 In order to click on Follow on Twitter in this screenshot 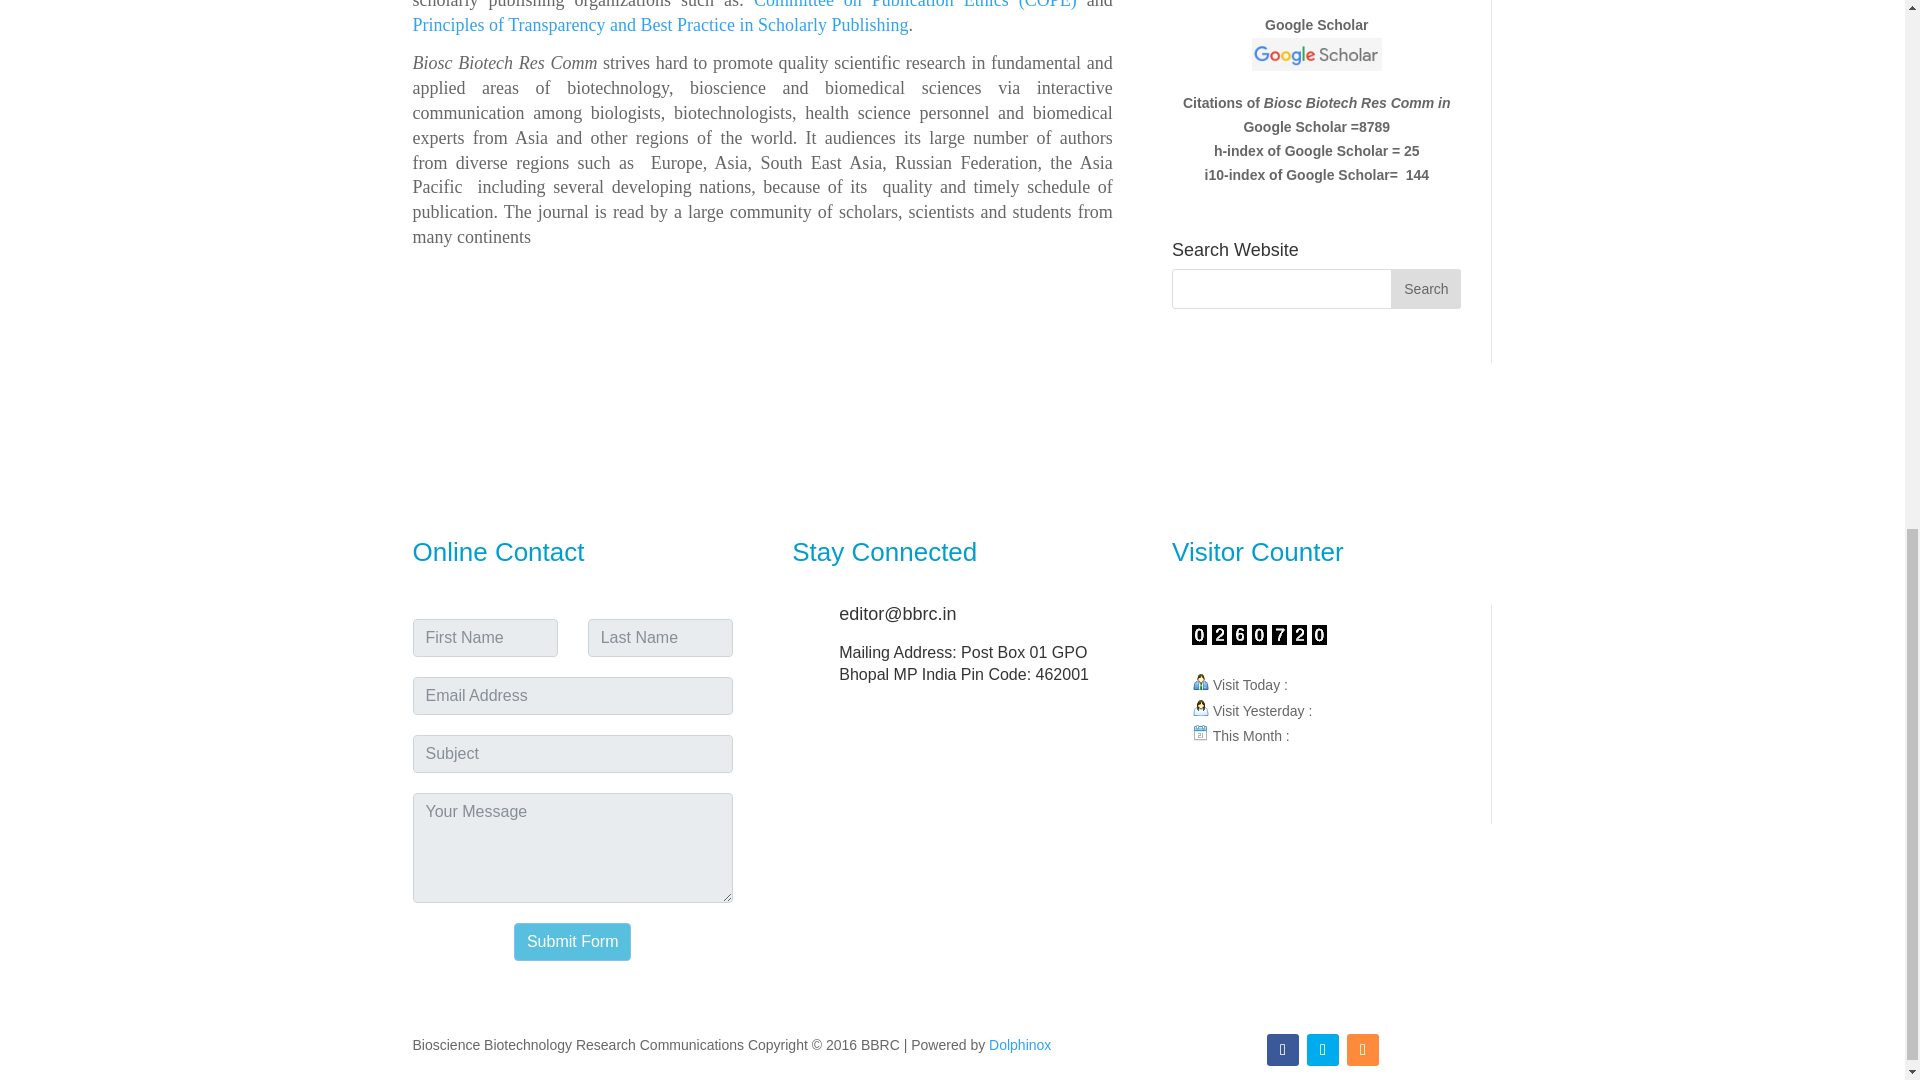, I will do `click(1322, 1049)`.